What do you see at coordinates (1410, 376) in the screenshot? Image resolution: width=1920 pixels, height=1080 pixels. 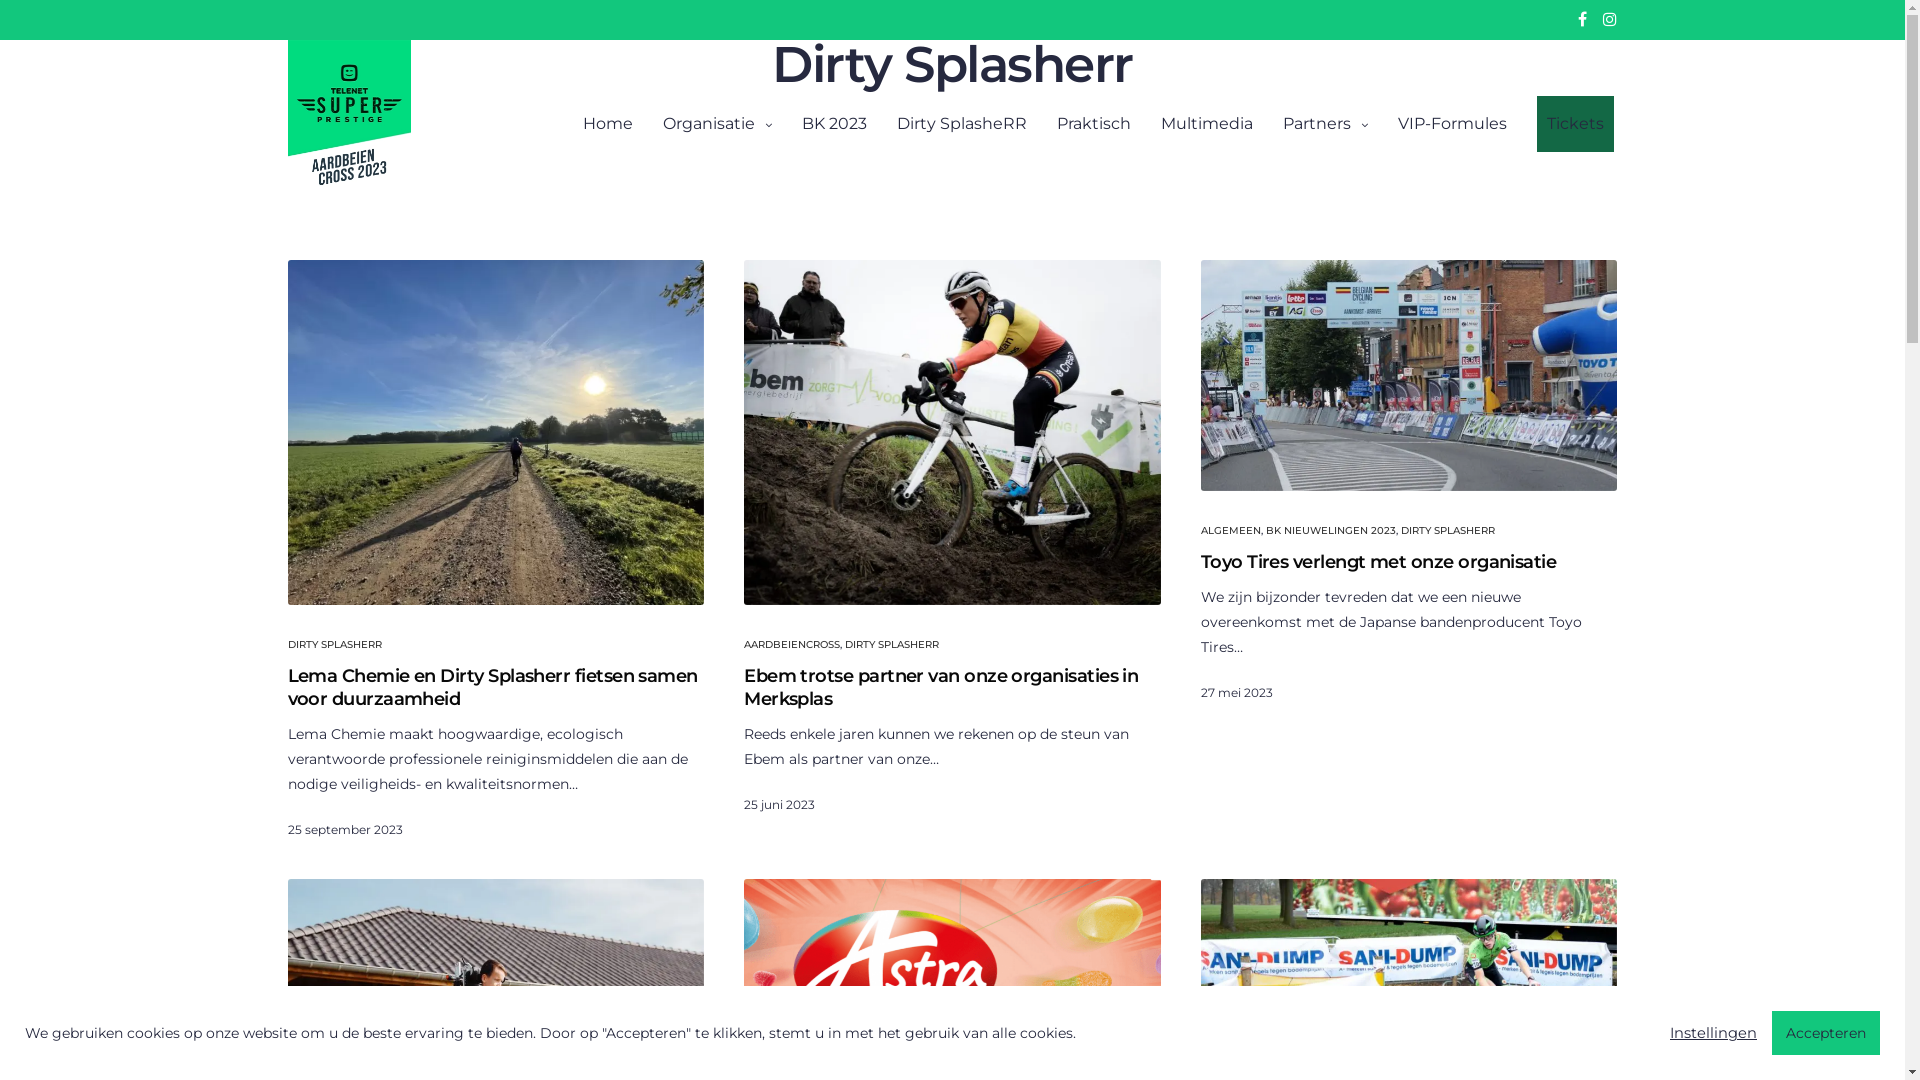 I see `Toyo Tires verlengt met onze organisatie` at bounding box center [1410, 376].